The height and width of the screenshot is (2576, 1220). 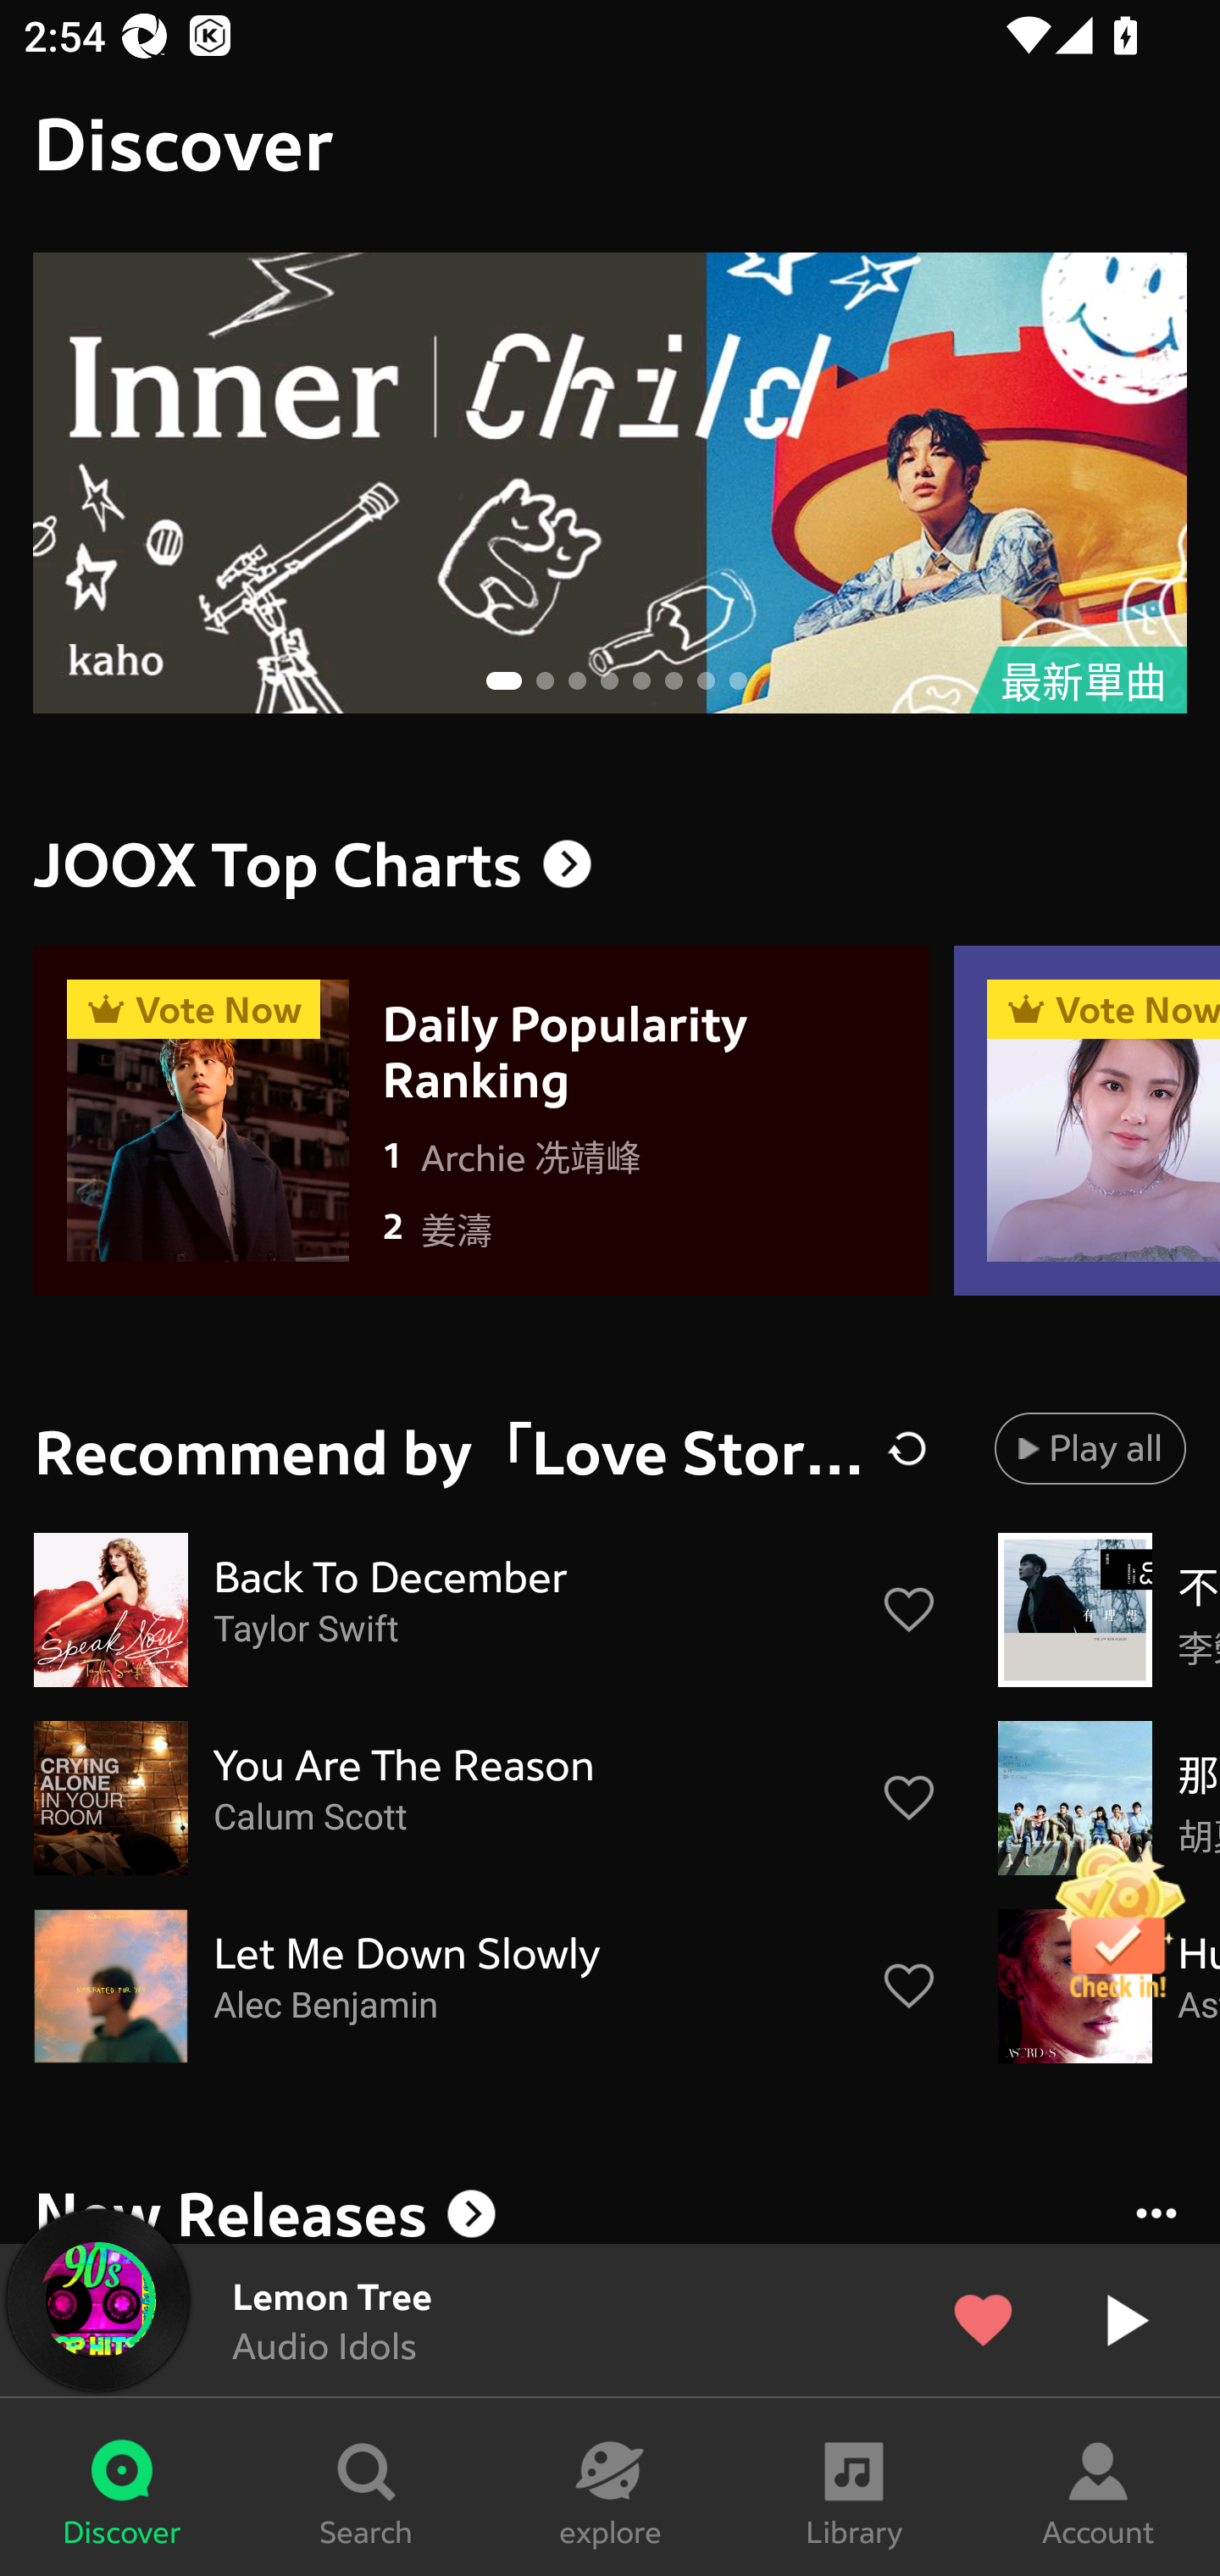 I want to click on 最新單曲  , so click(x=610, y=483).